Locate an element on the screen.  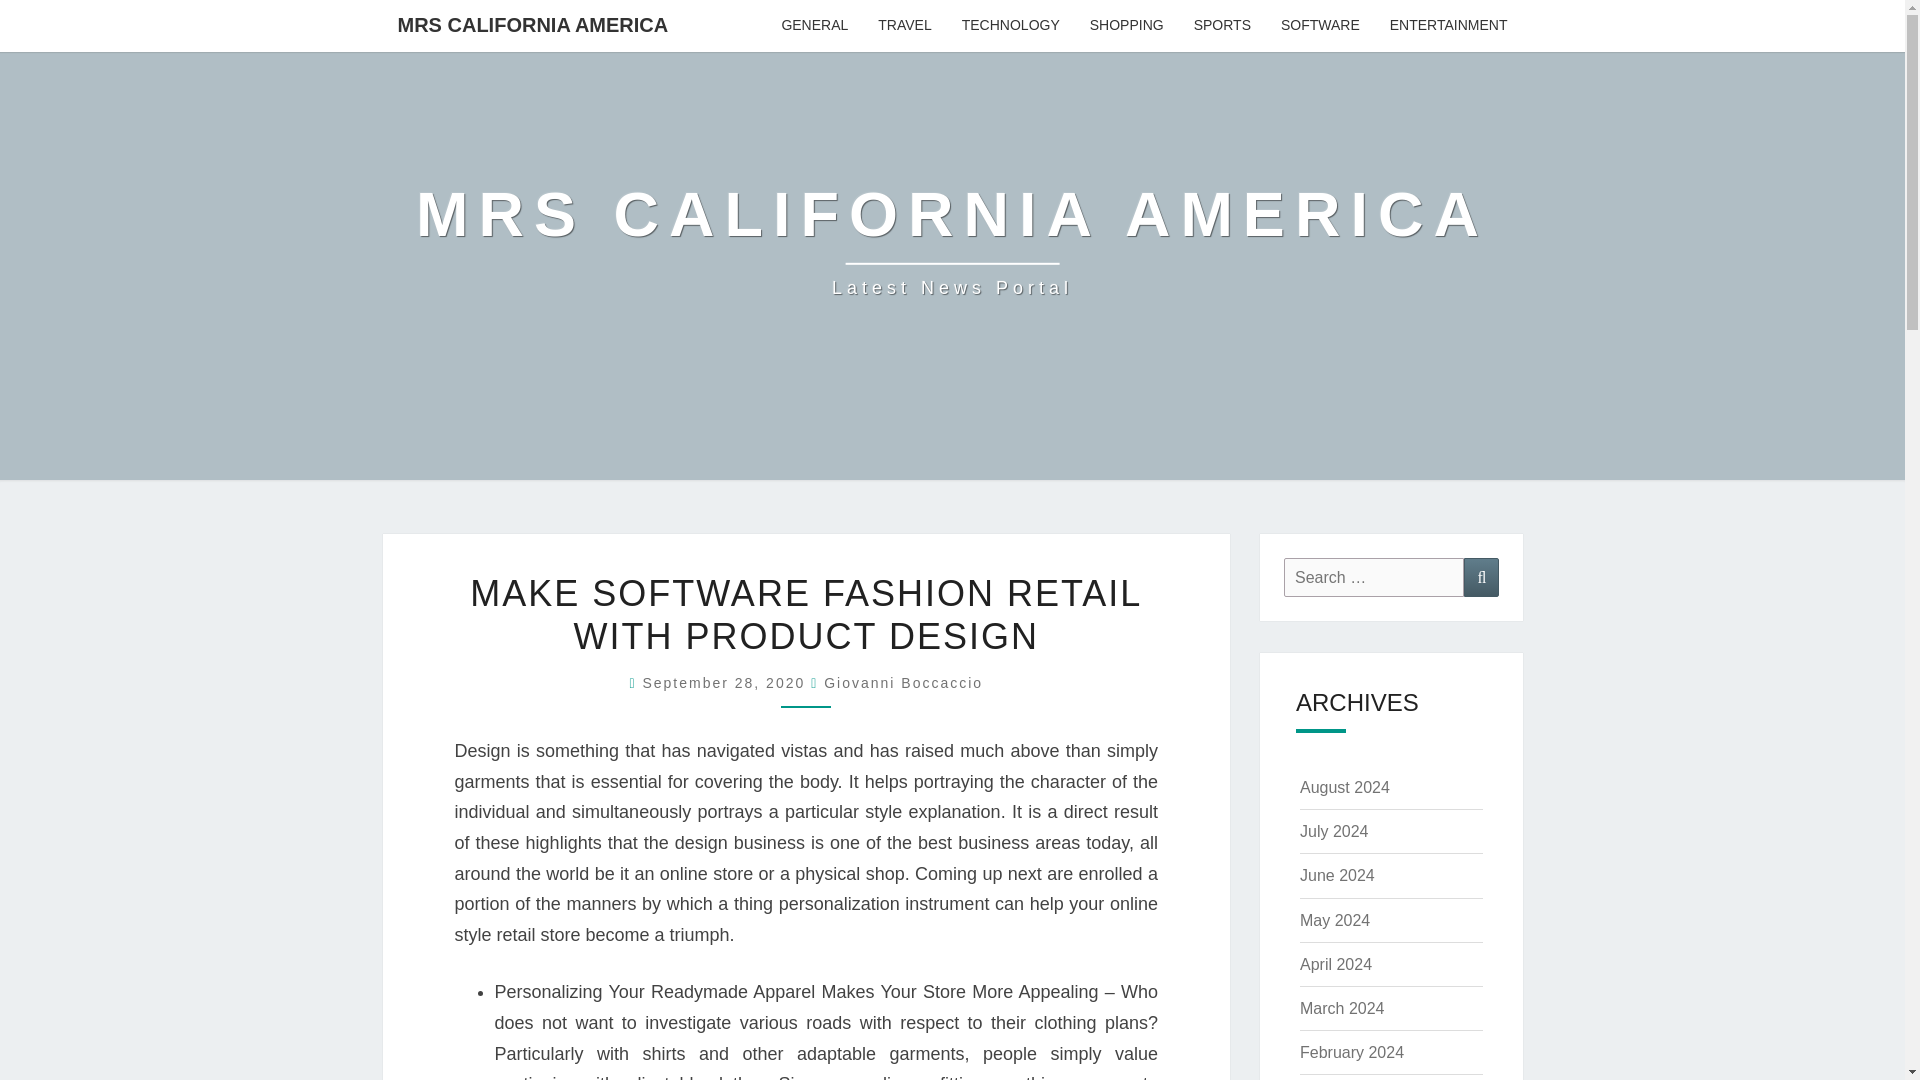
July 2024 is located at coordinates (1334, 831).